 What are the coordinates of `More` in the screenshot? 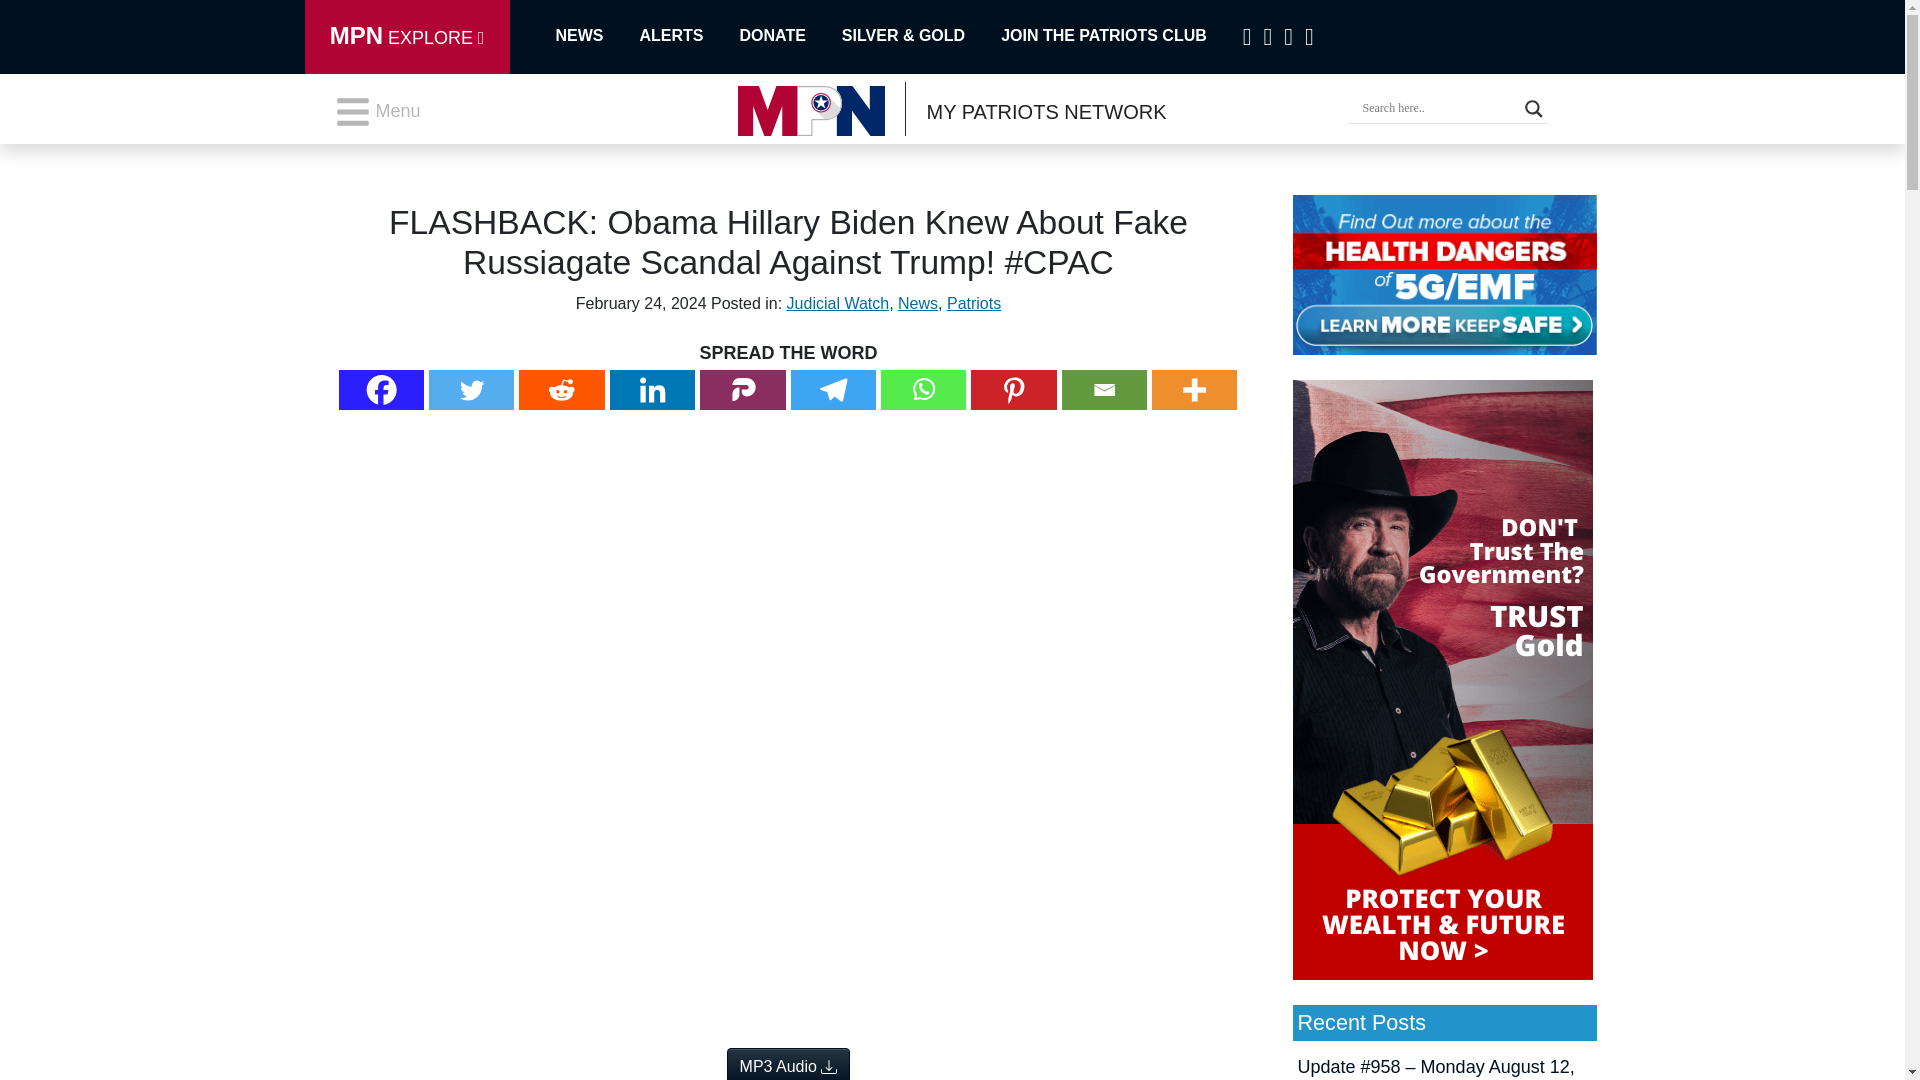 It's located at (1195, 390).